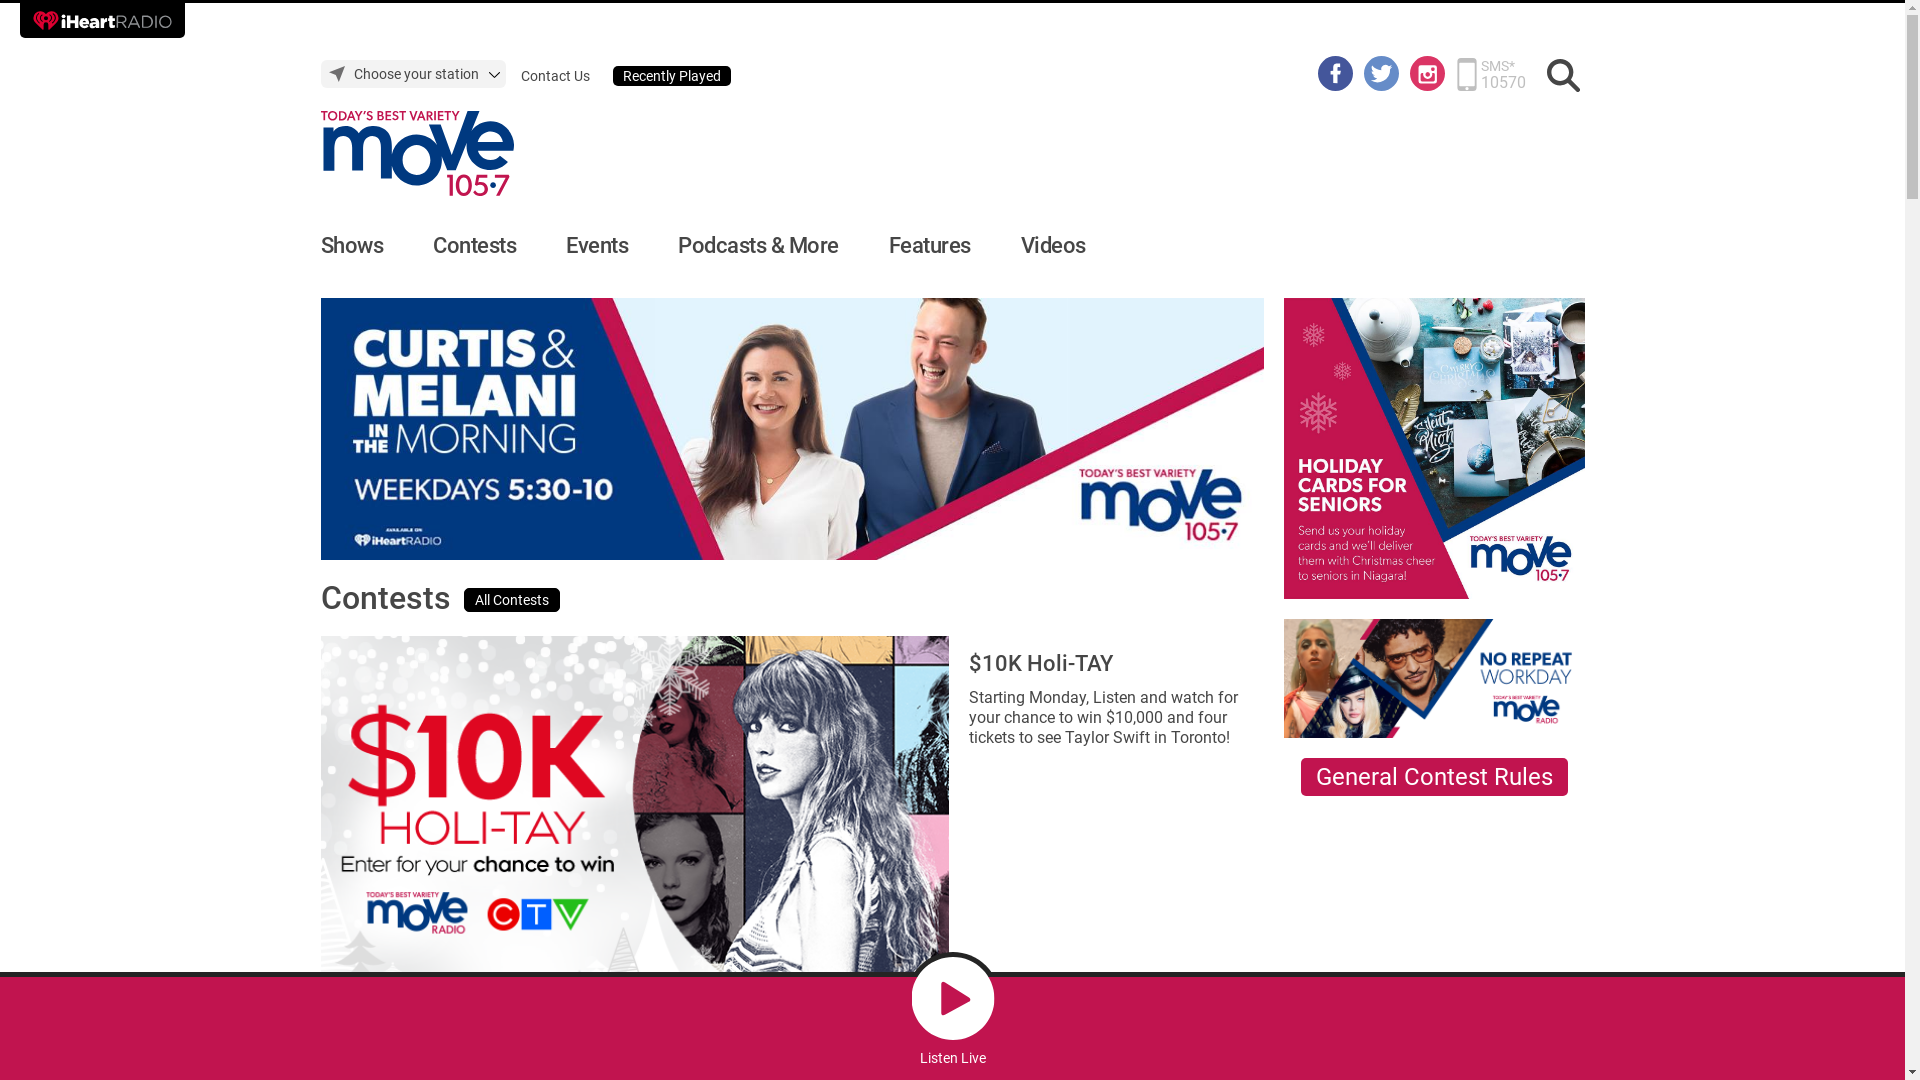 This screenshot has width=1920, height=1080. I want to click on Recently Played, so click(671, 76).